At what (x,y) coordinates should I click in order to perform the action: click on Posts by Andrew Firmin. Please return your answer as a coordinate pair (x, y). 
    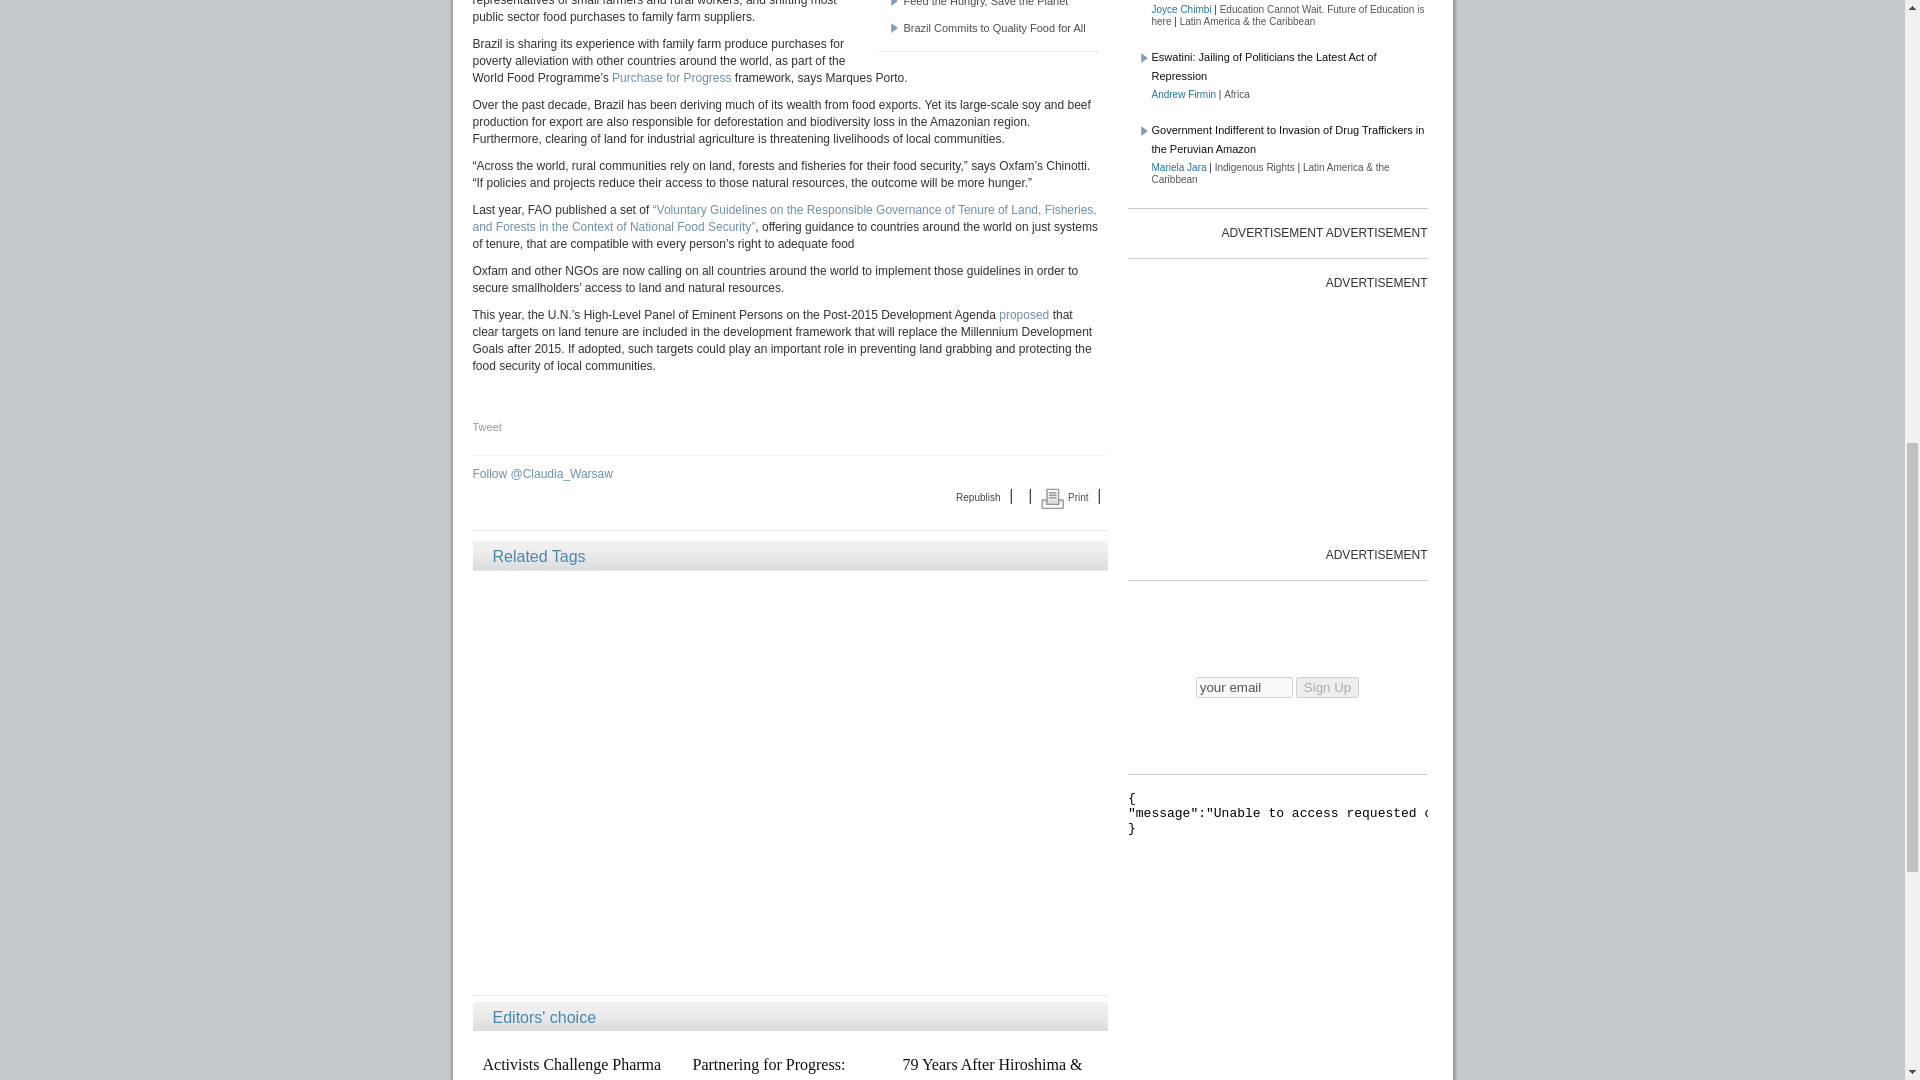
    Looking at the image, I should click on (1184, 94).